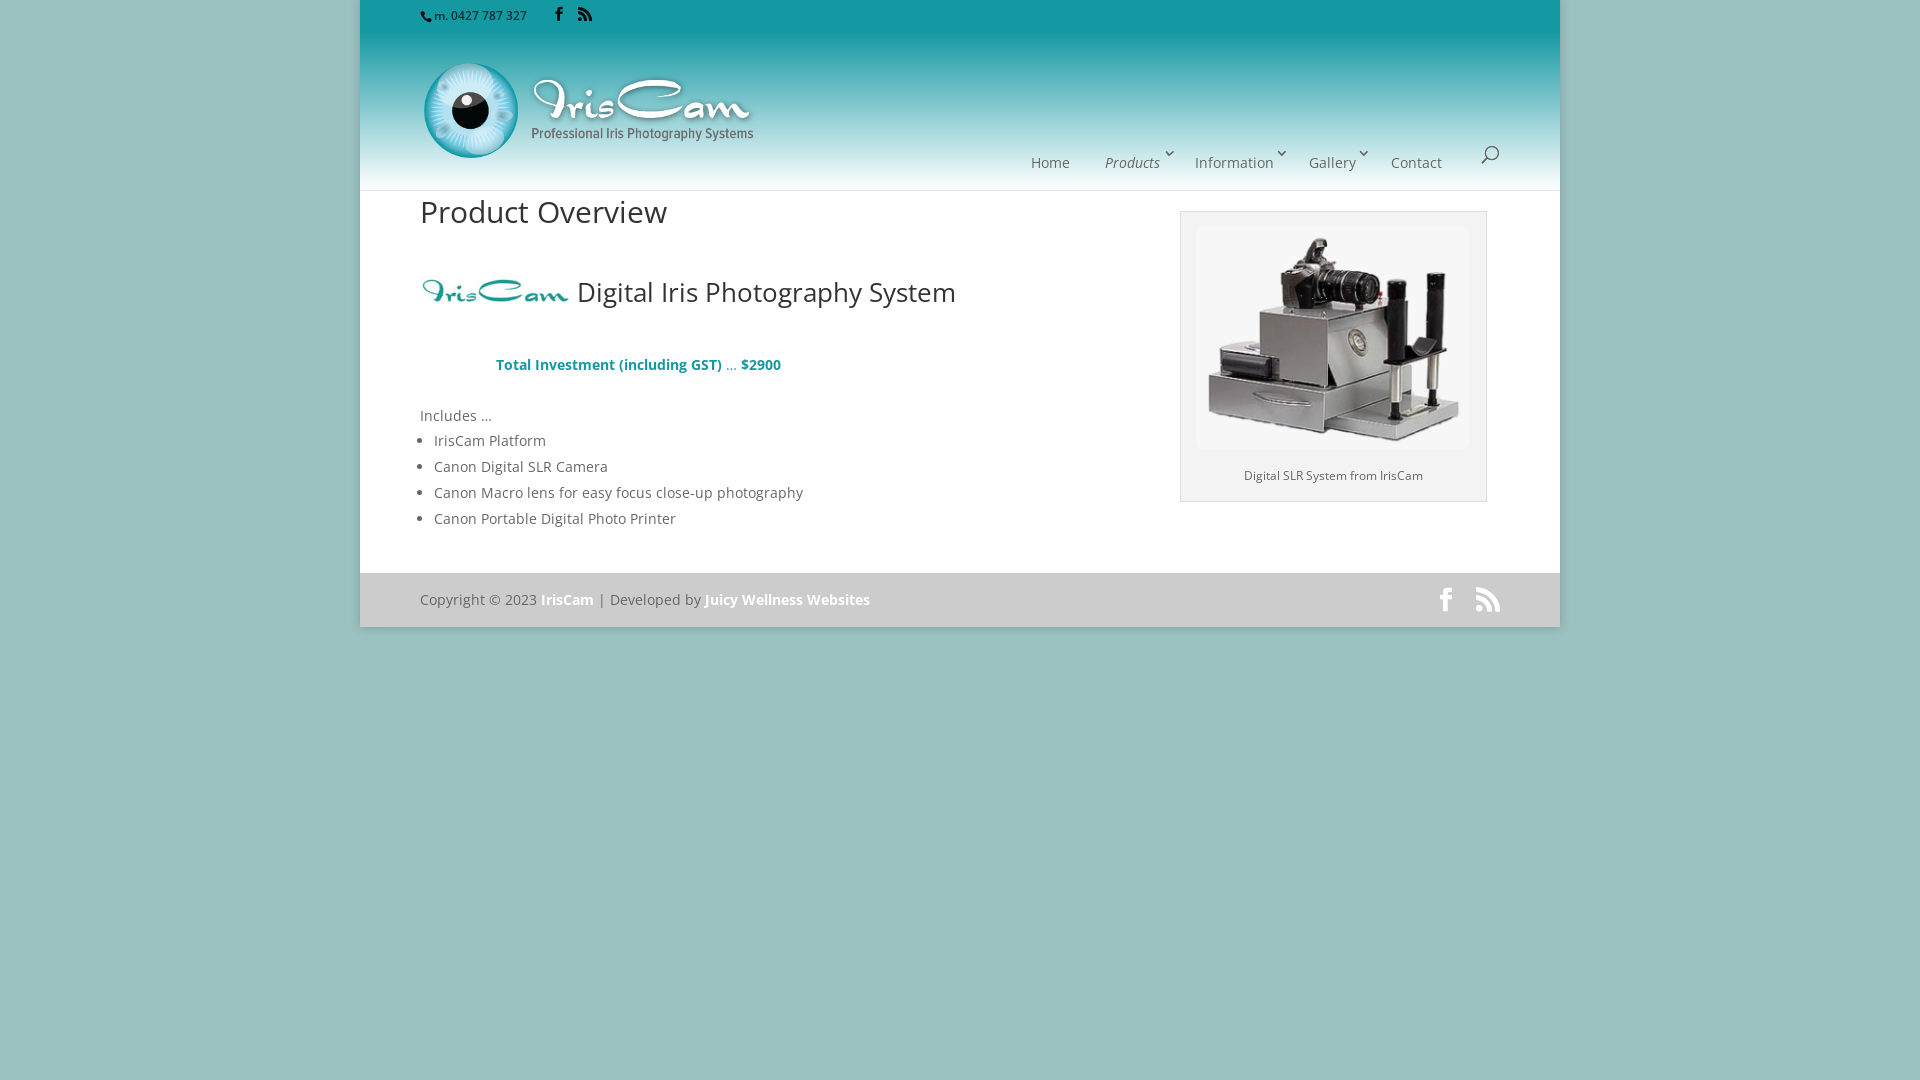 This screenshot has width=1920, height=1080. Describe the element at coordinates (788, 600) in the screenshot. I see `Juicy Wellness Websites` at that location.